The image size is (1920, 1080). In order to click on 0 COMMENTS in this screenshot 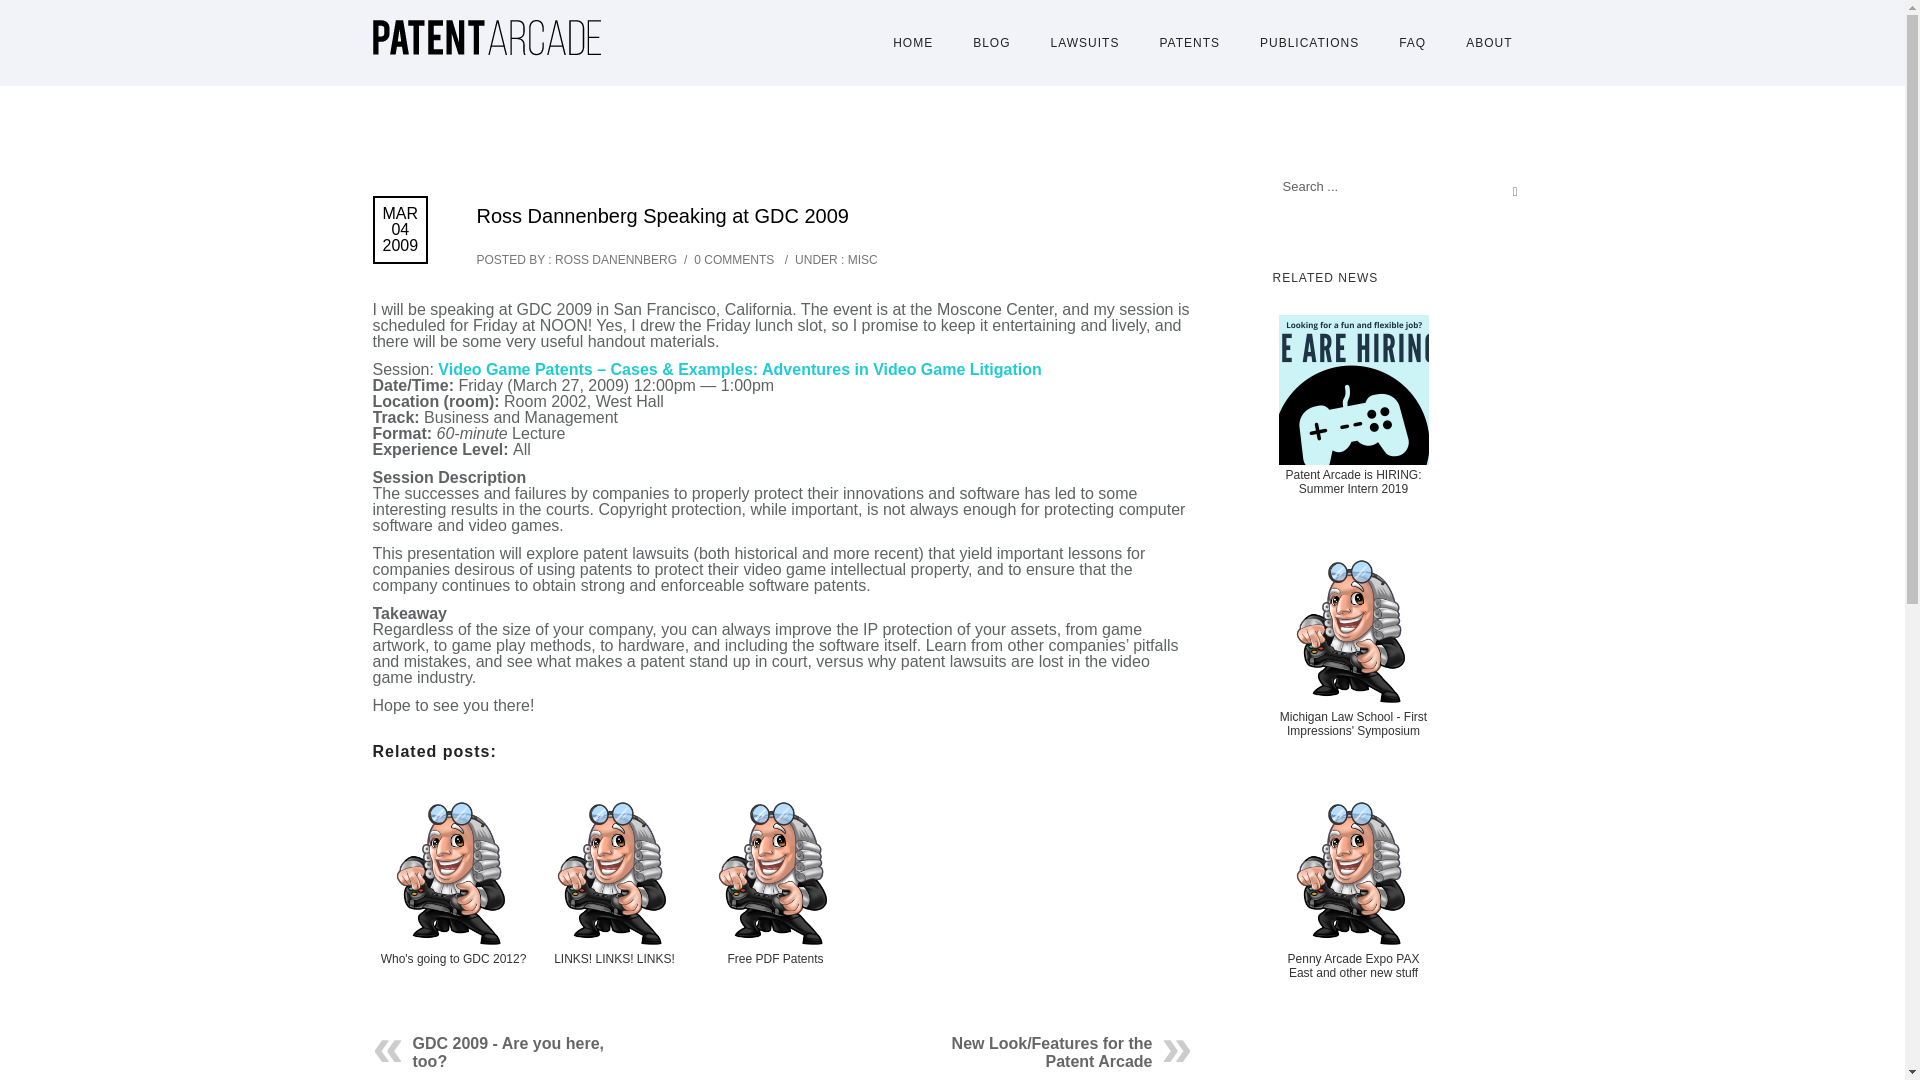, I will do `click(733, 259)`.